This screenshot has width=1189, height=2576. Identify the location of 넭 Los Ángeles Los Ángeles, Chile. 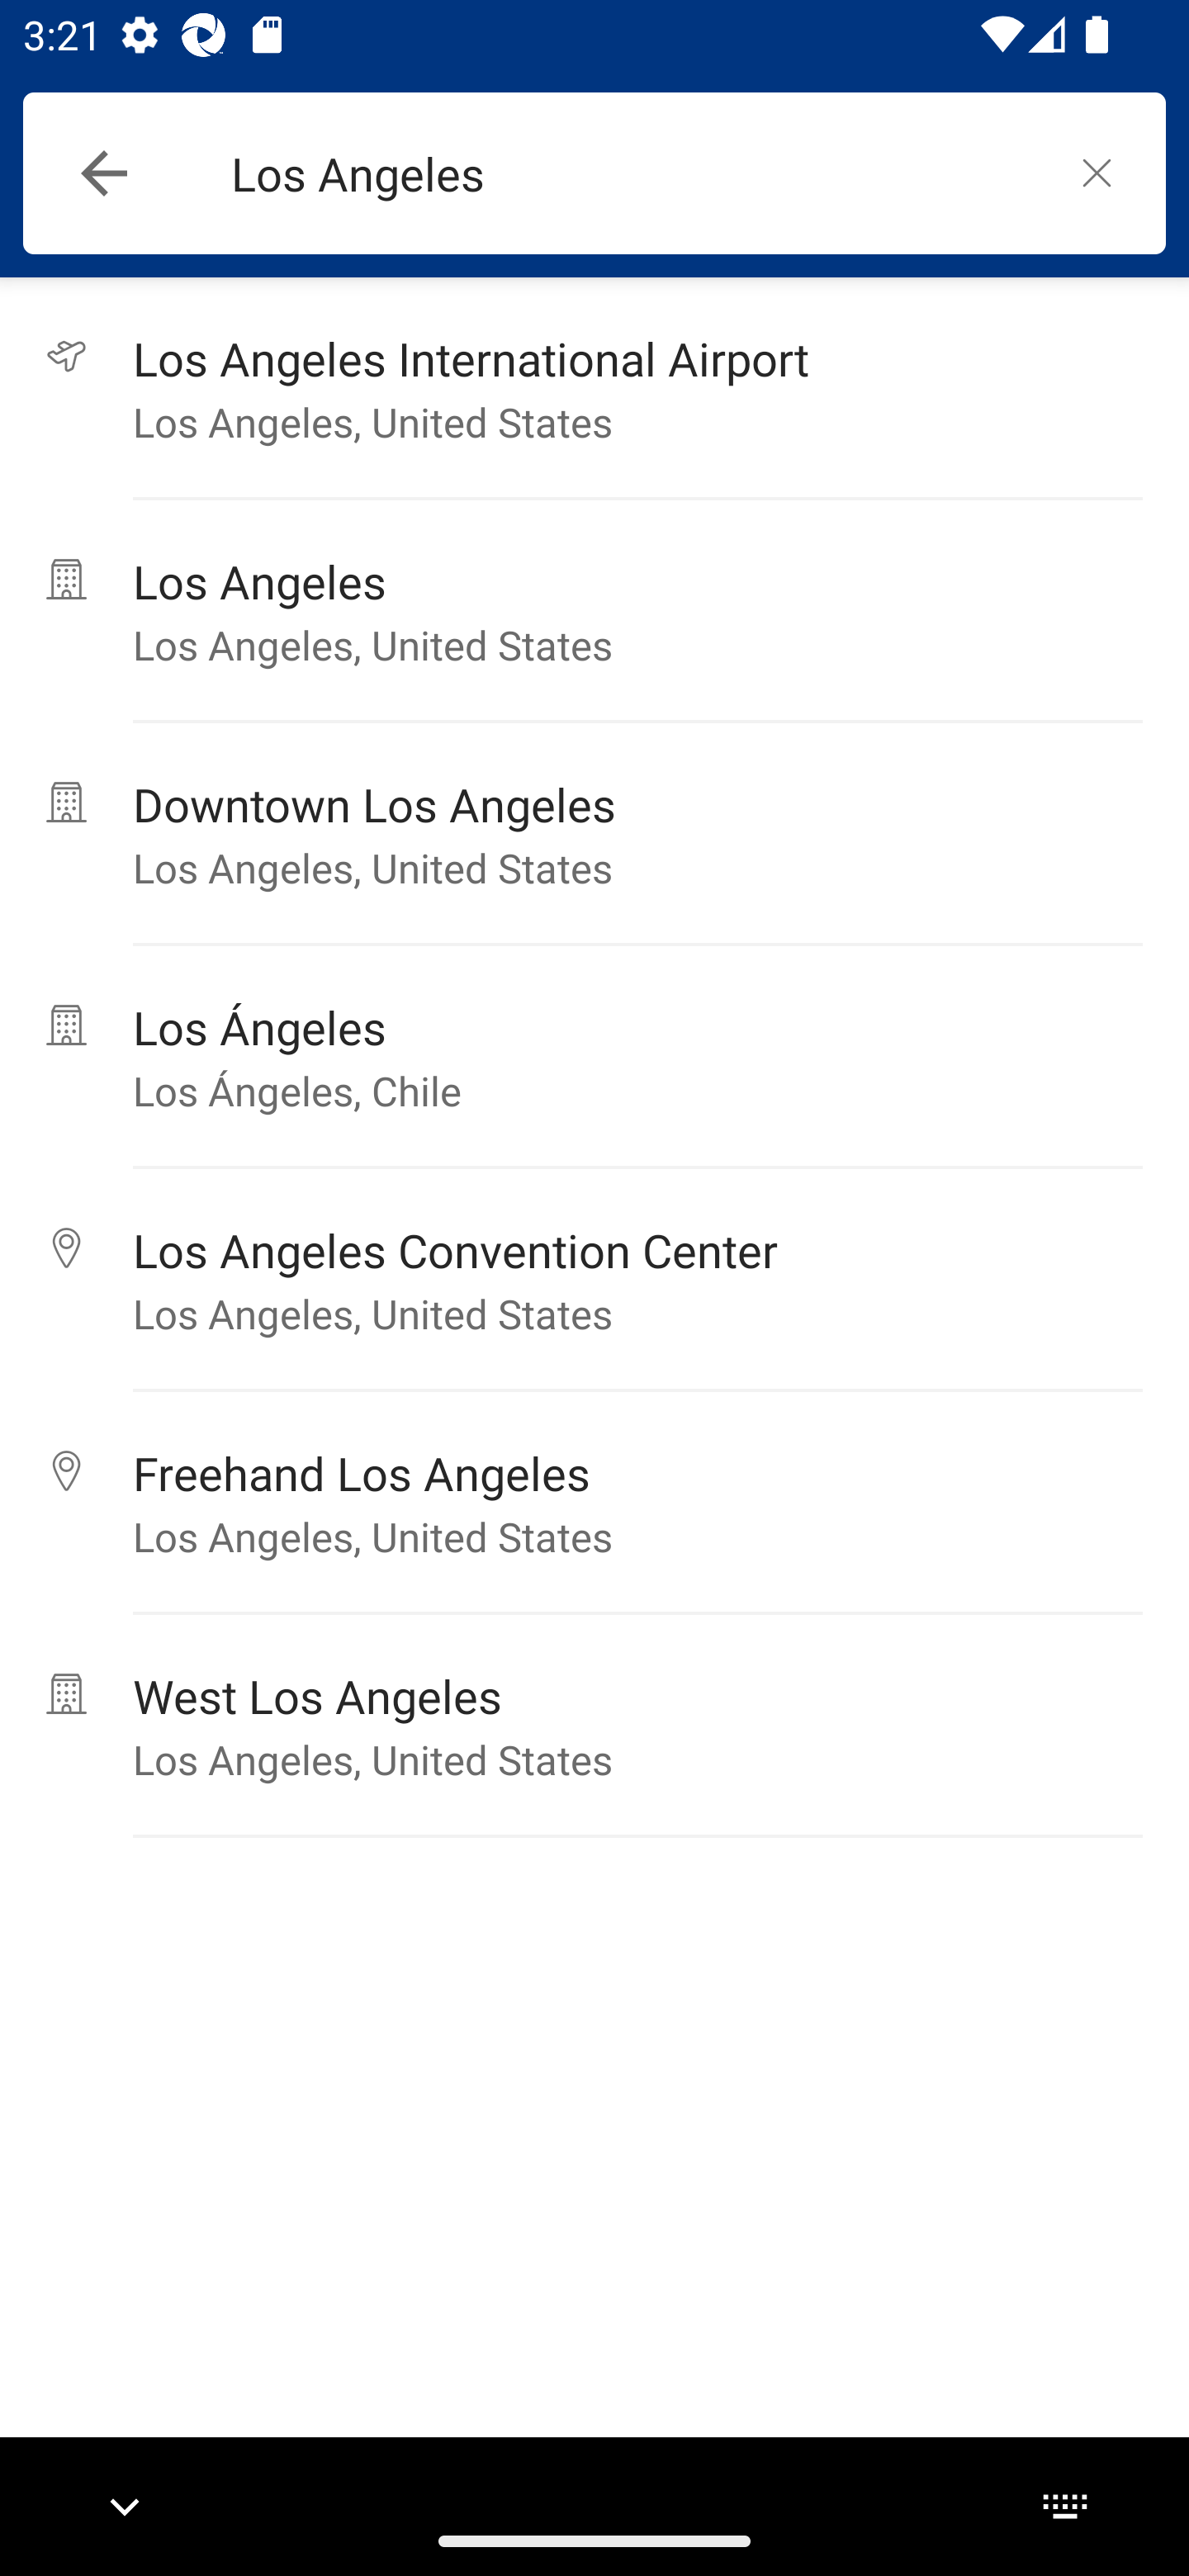
(594, 1057).